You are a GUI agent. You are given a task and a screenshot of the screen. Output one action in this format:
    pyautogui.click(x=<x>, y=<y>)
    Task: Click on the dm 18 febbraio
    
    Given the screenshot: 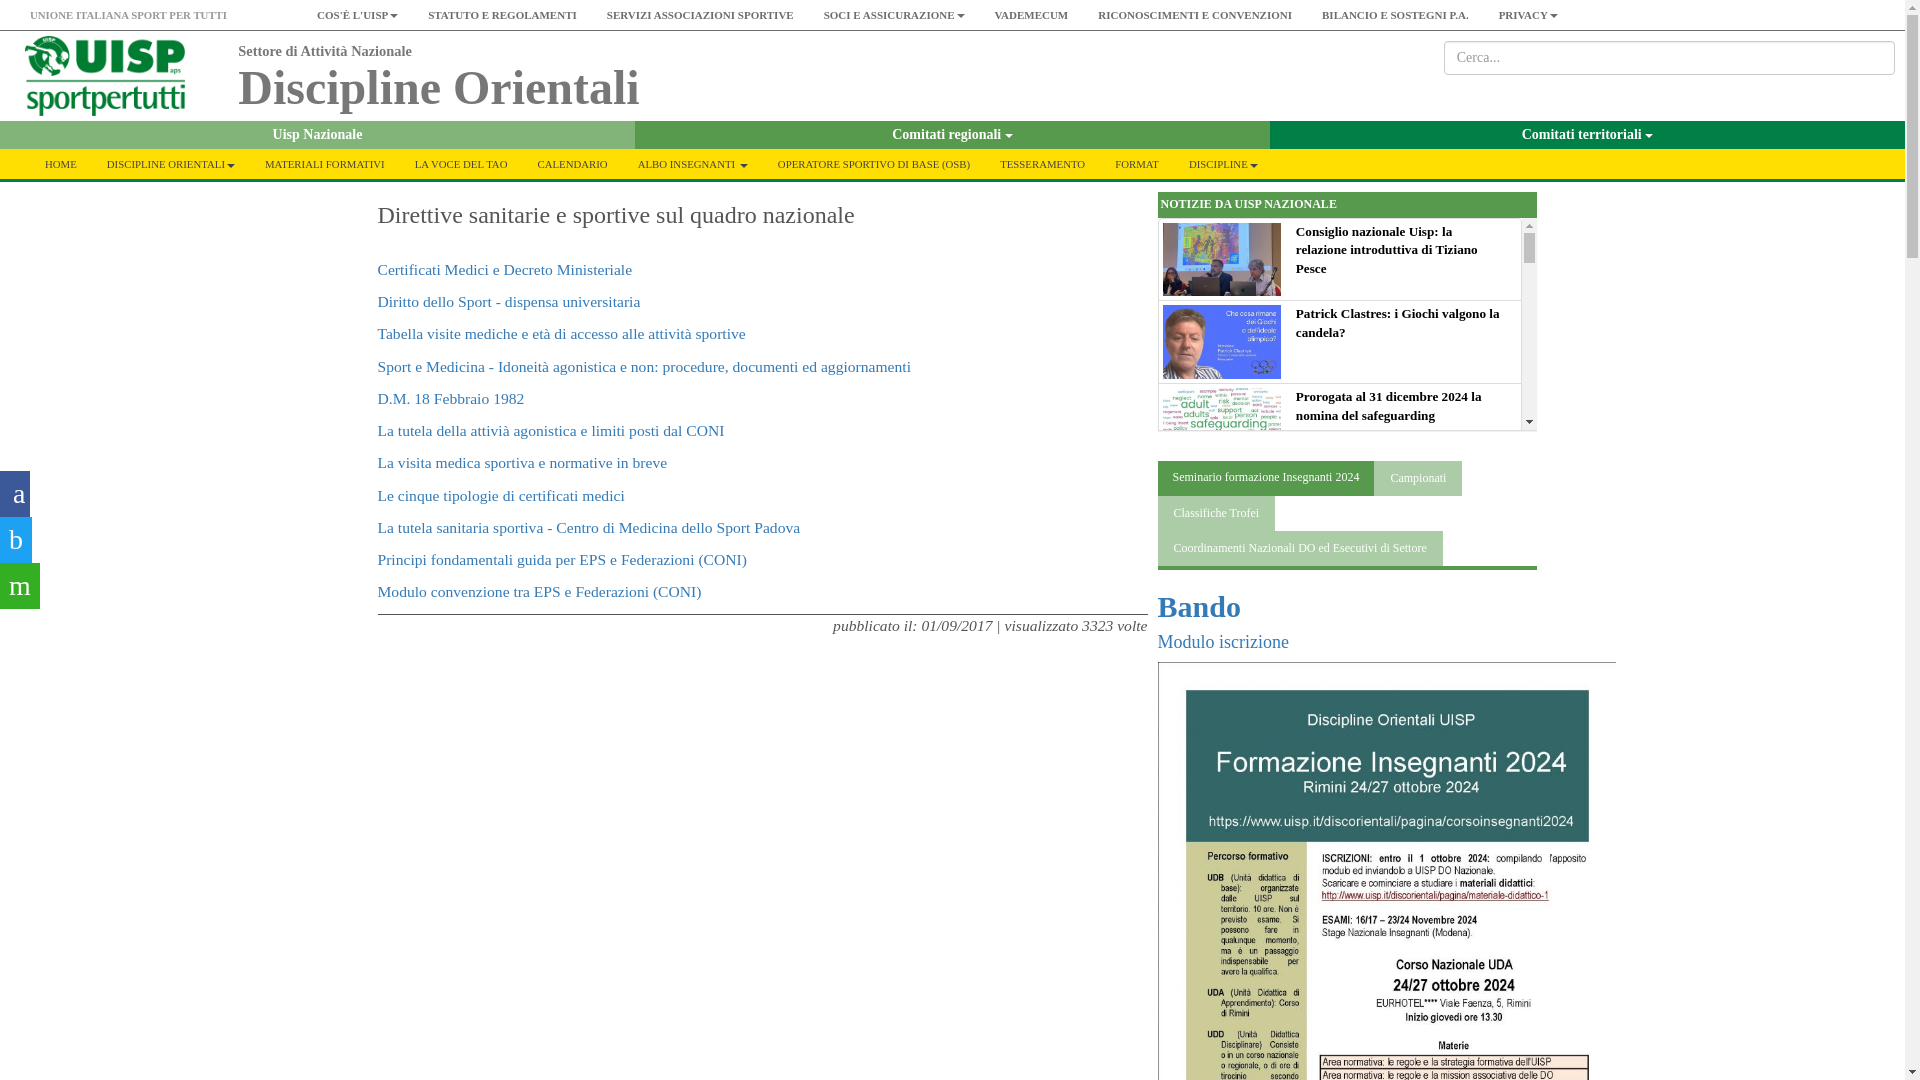 What is the action you would take?
    pyautogui.click(x=451, y=398)
    